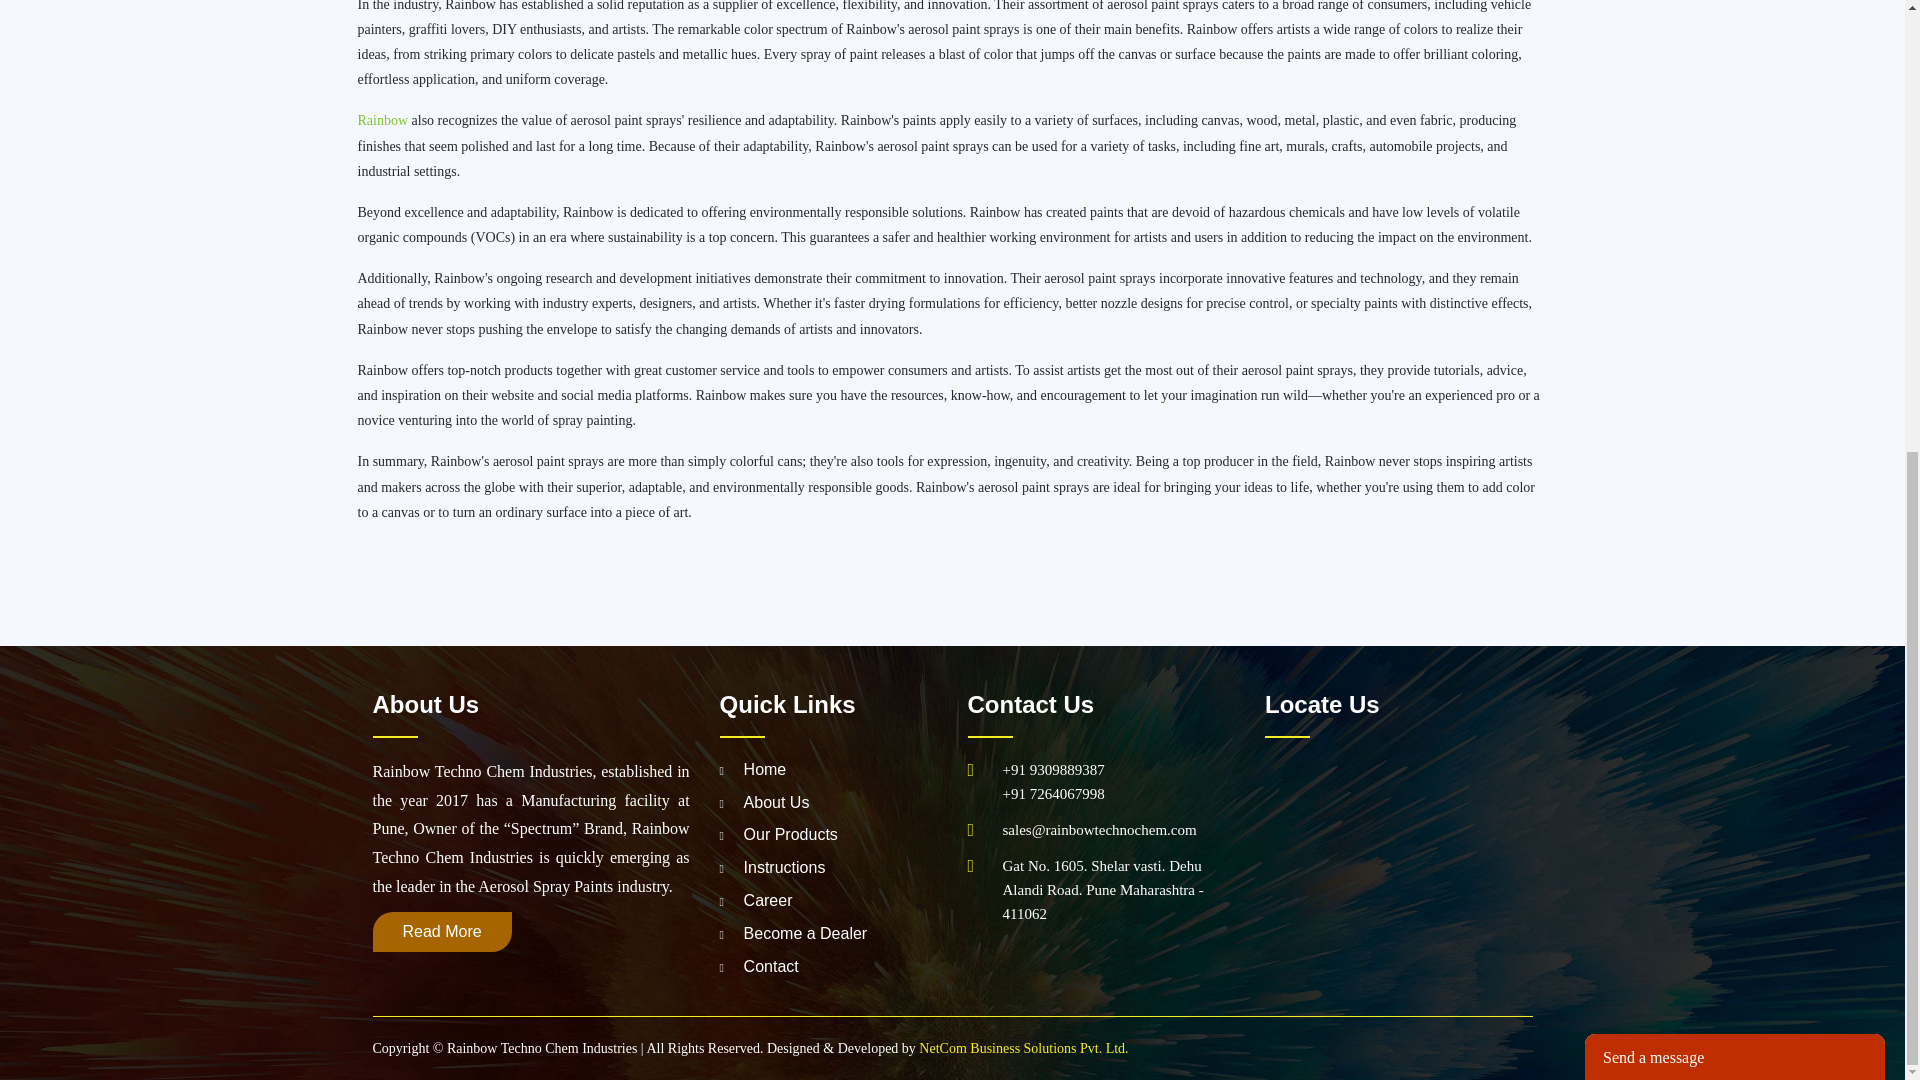 The height and width of the screenshot is (1080, 1920). What do you see at coordinates (754, 769) in the screenshot?
I see `Home` at bounding box center [754, 769].